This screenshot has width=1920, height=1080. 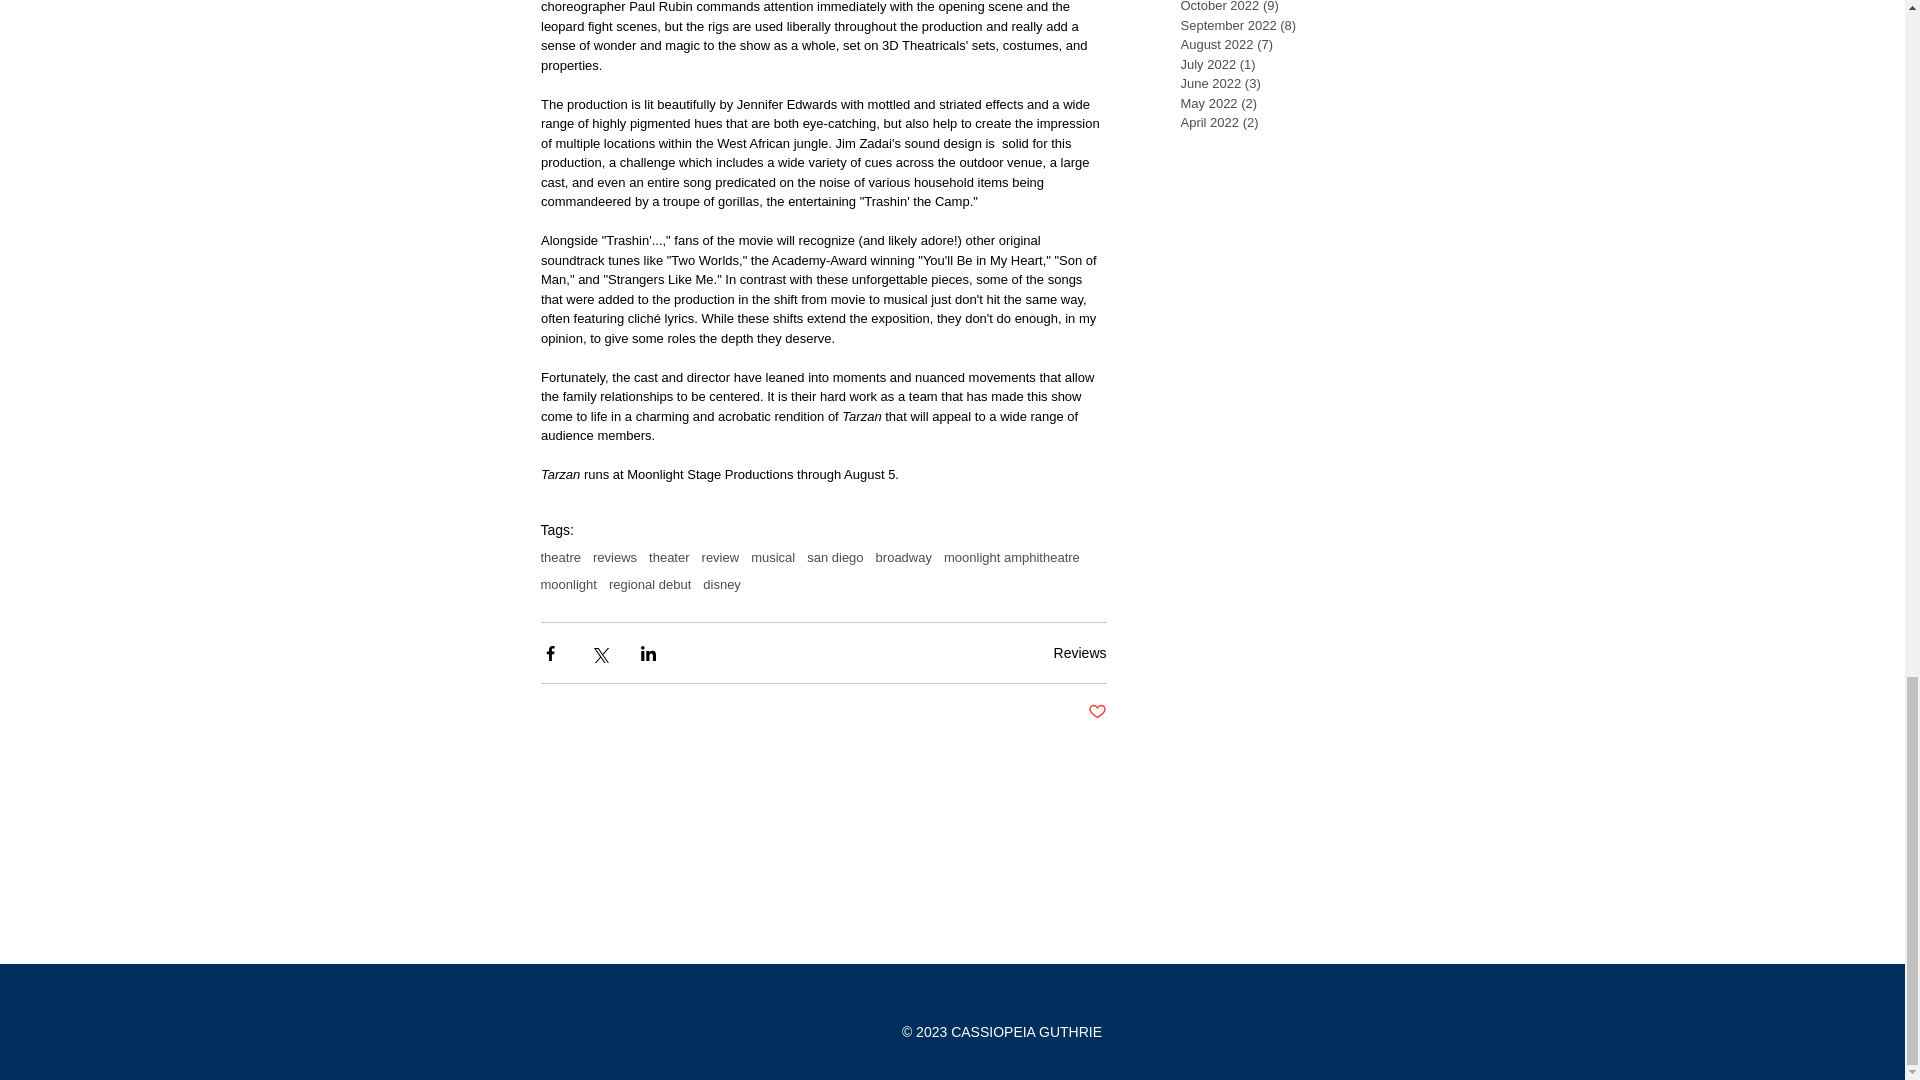 What do you see at coordinates (720, 556) in the screenshot?
I see `review` at bounding box center [720, 556].